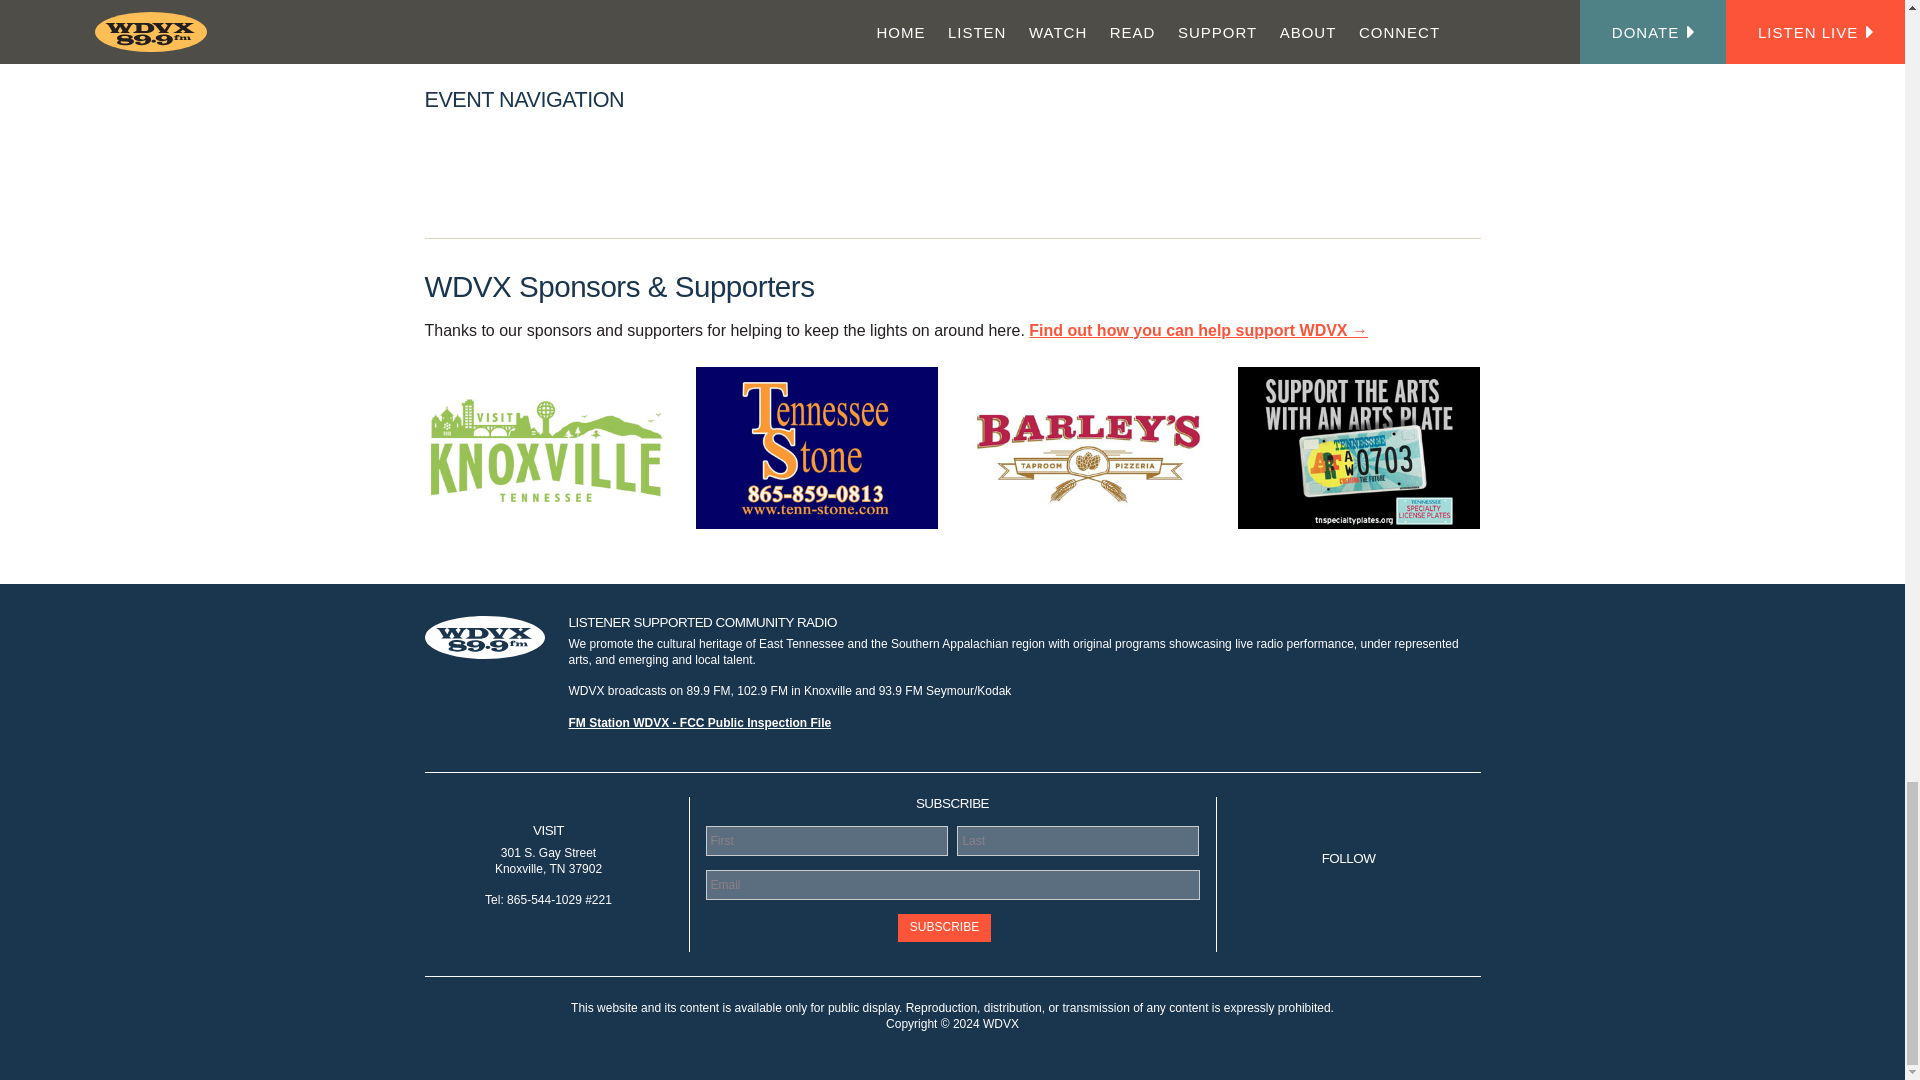  What do you see at coordinates (944, 927) in the screenshot?
I see `Subscribe` at bounding box center [944, 927].